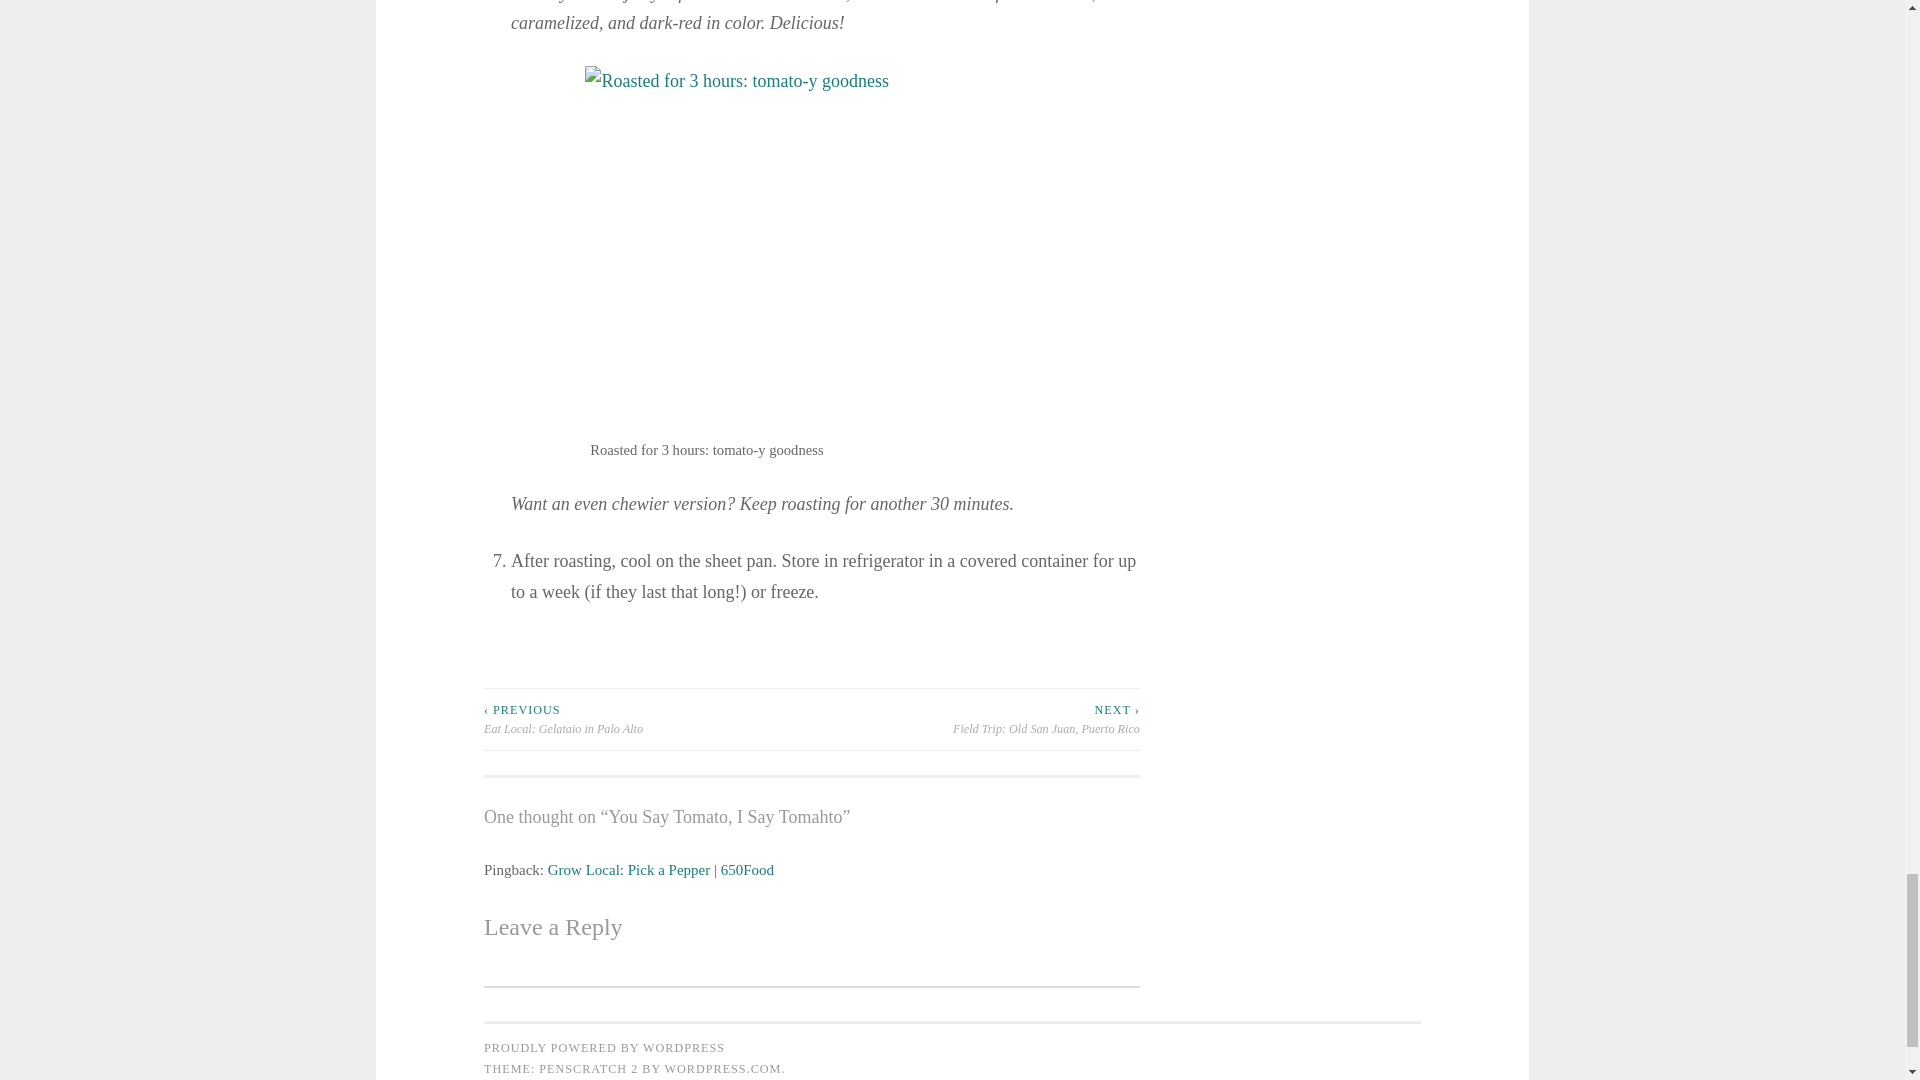  What do you see at coordinates (518, 662) in the screenshot?
I see `GARDEN HARVEST` at bounding box center [518, 662].